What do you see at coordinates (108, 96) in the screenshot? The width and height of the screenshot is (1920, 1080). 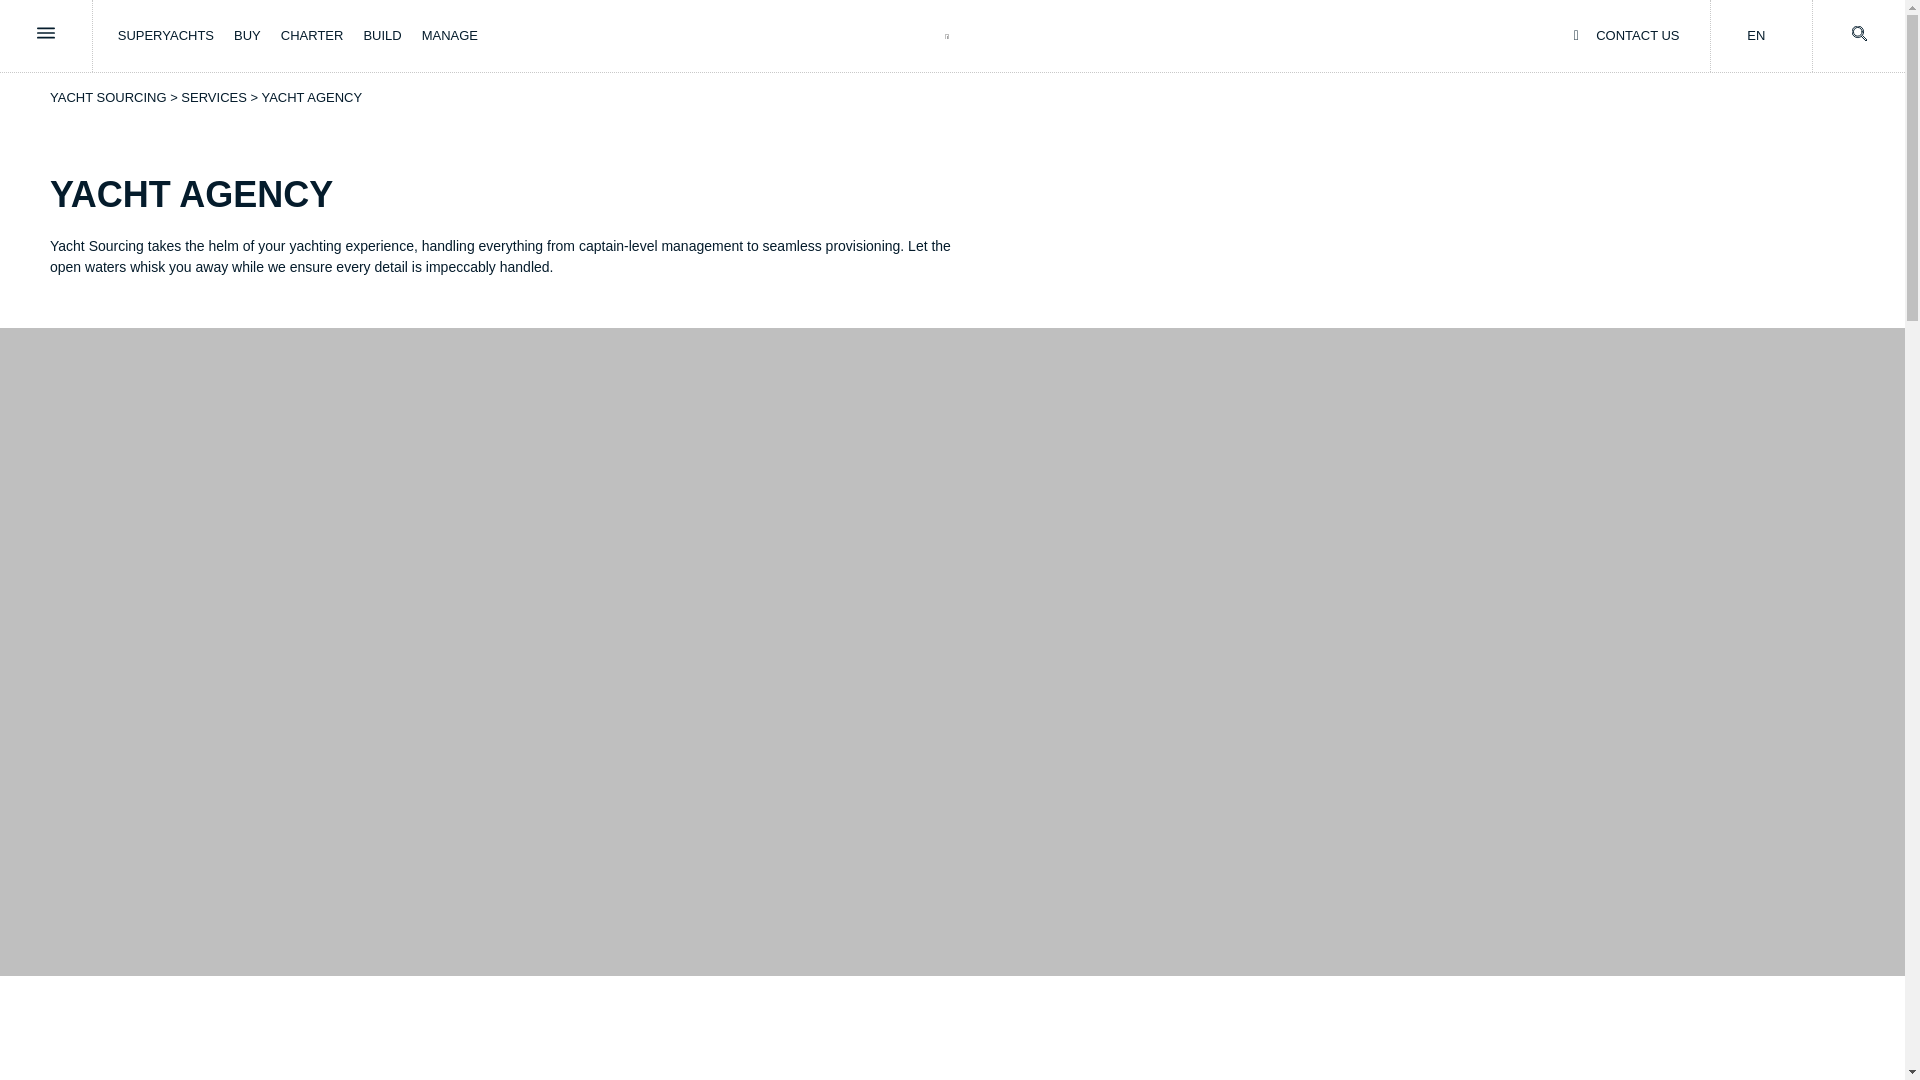 I see `YACHT SOURCING` at bounding box center [108, 96].